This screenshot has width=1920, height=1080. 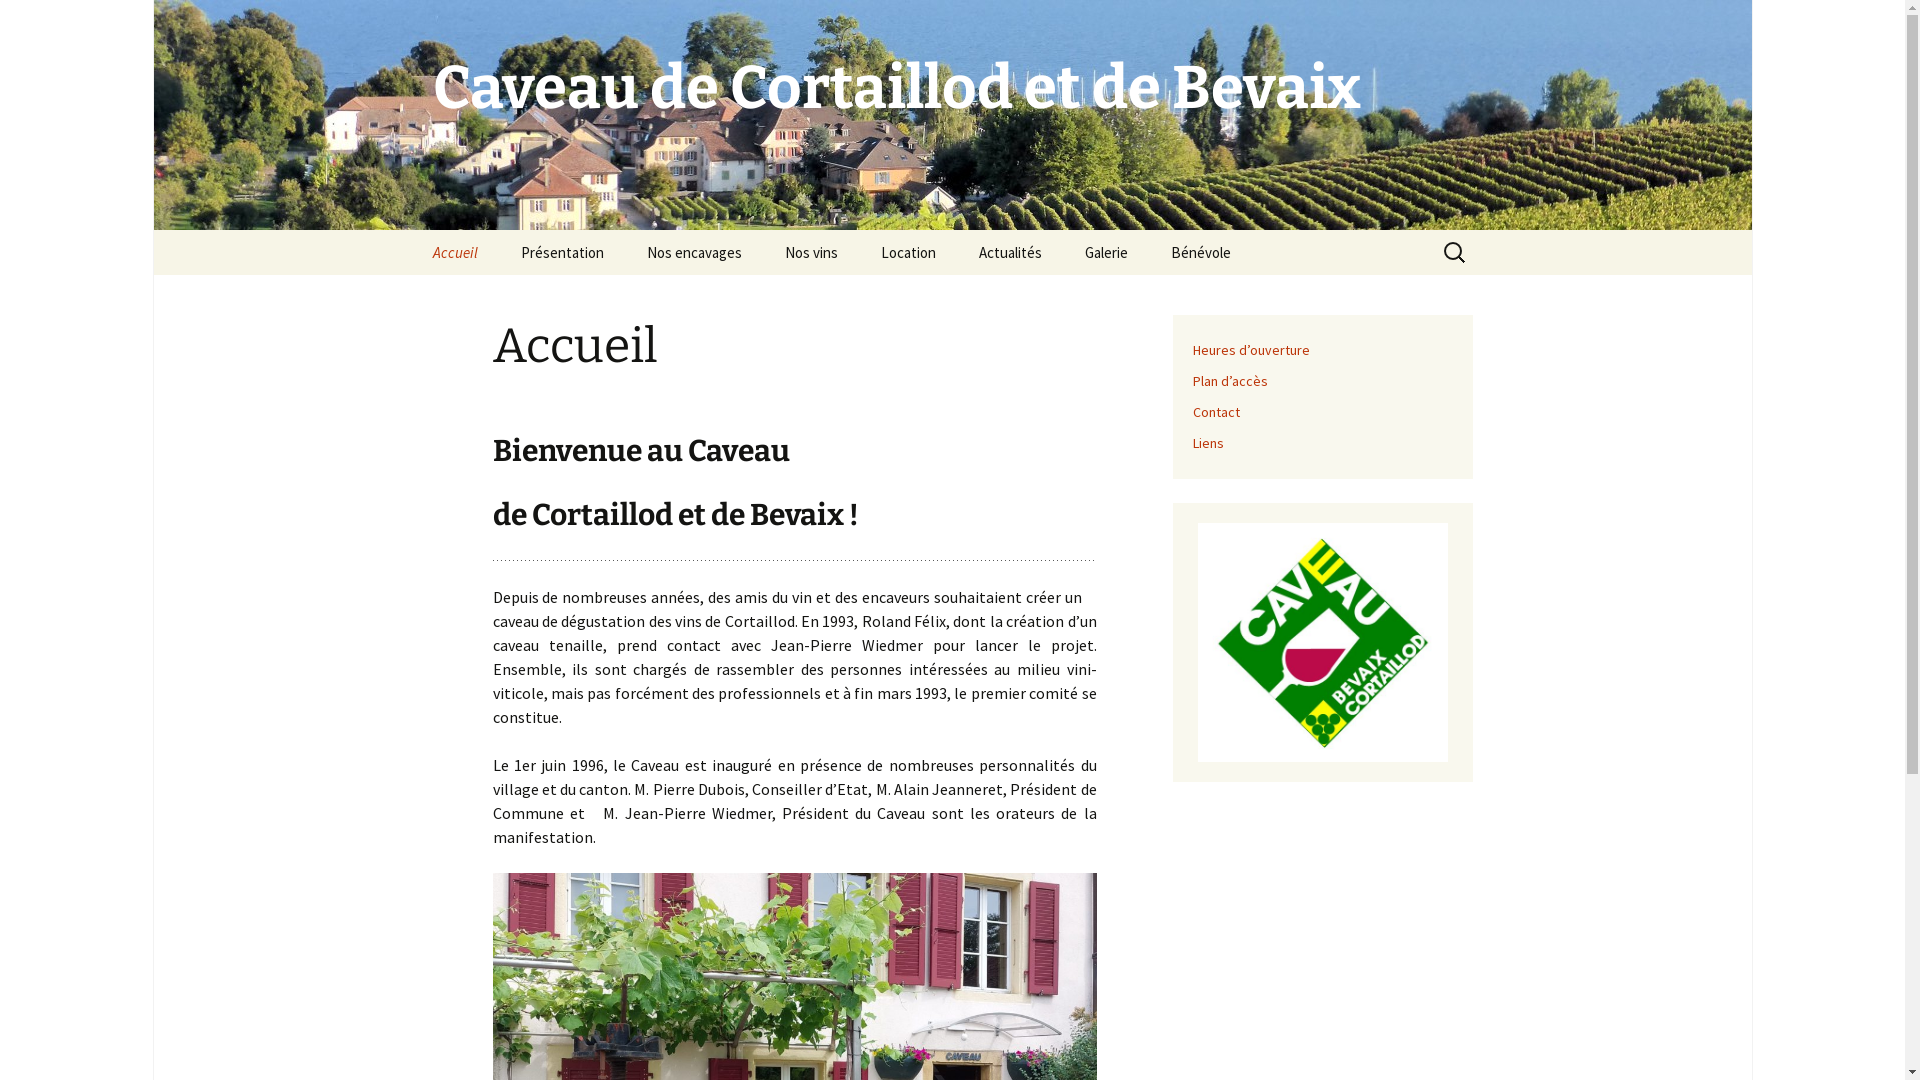 I want to click on Liens, so click(x=1208, y=443).